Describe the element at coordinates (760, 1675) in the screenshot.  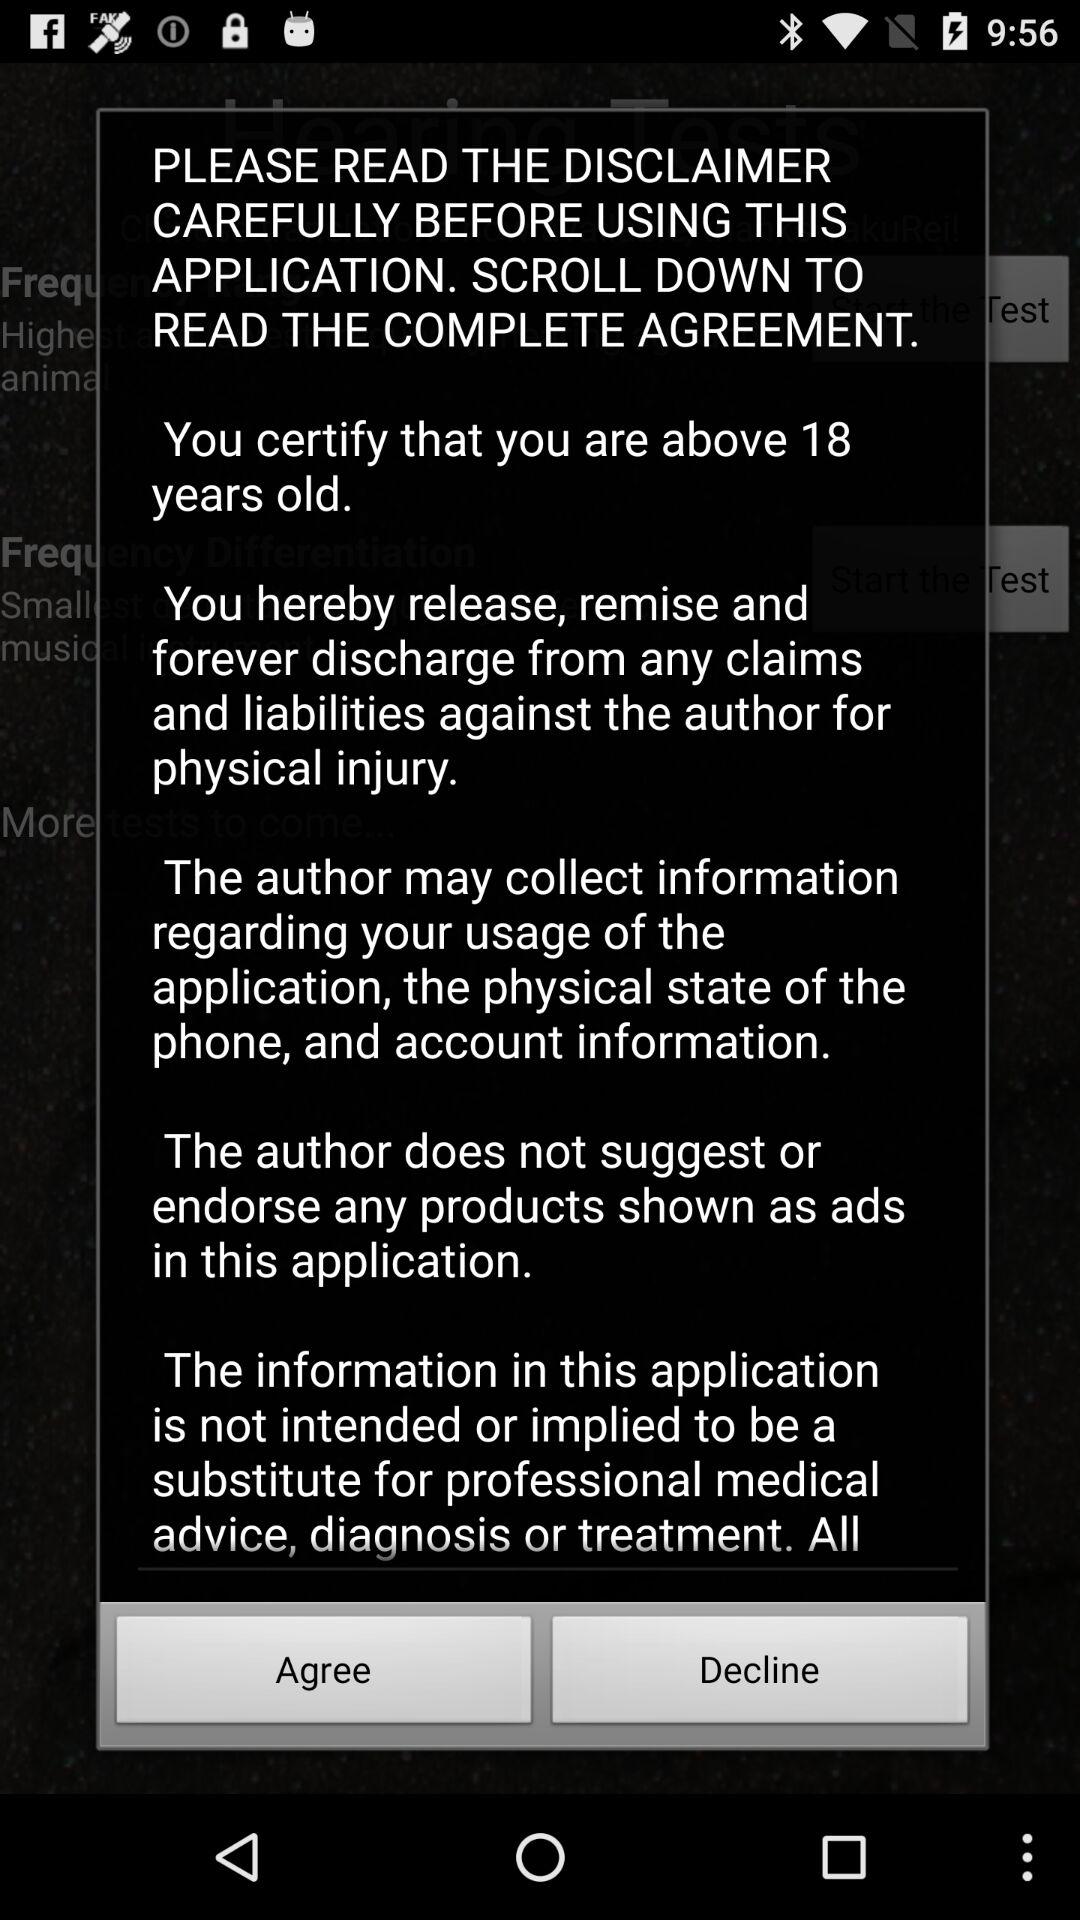
I see `open the button next to the agree button` at that location.